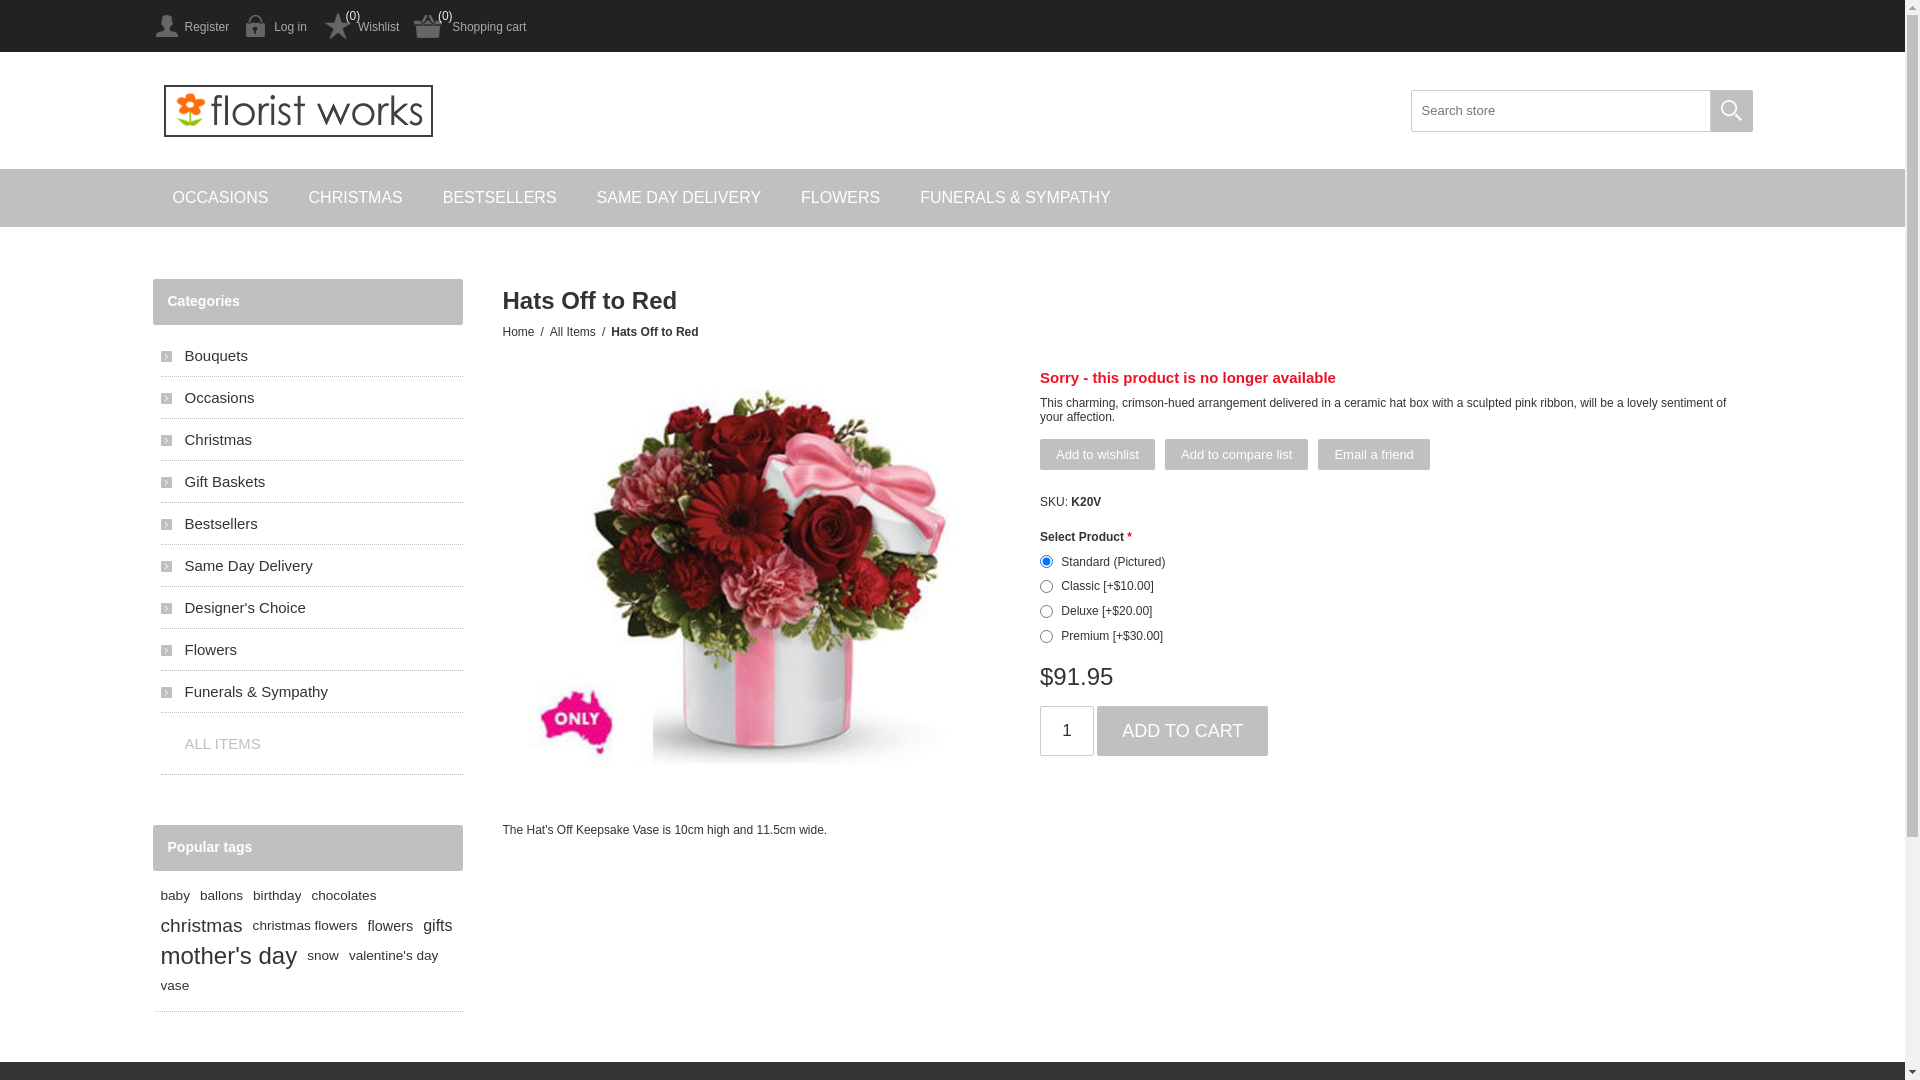 This screenshot has width=1920, height=1080. Describe the element at coordinates (394, 956) in the screenshot. I see `valentine's day` at that location.